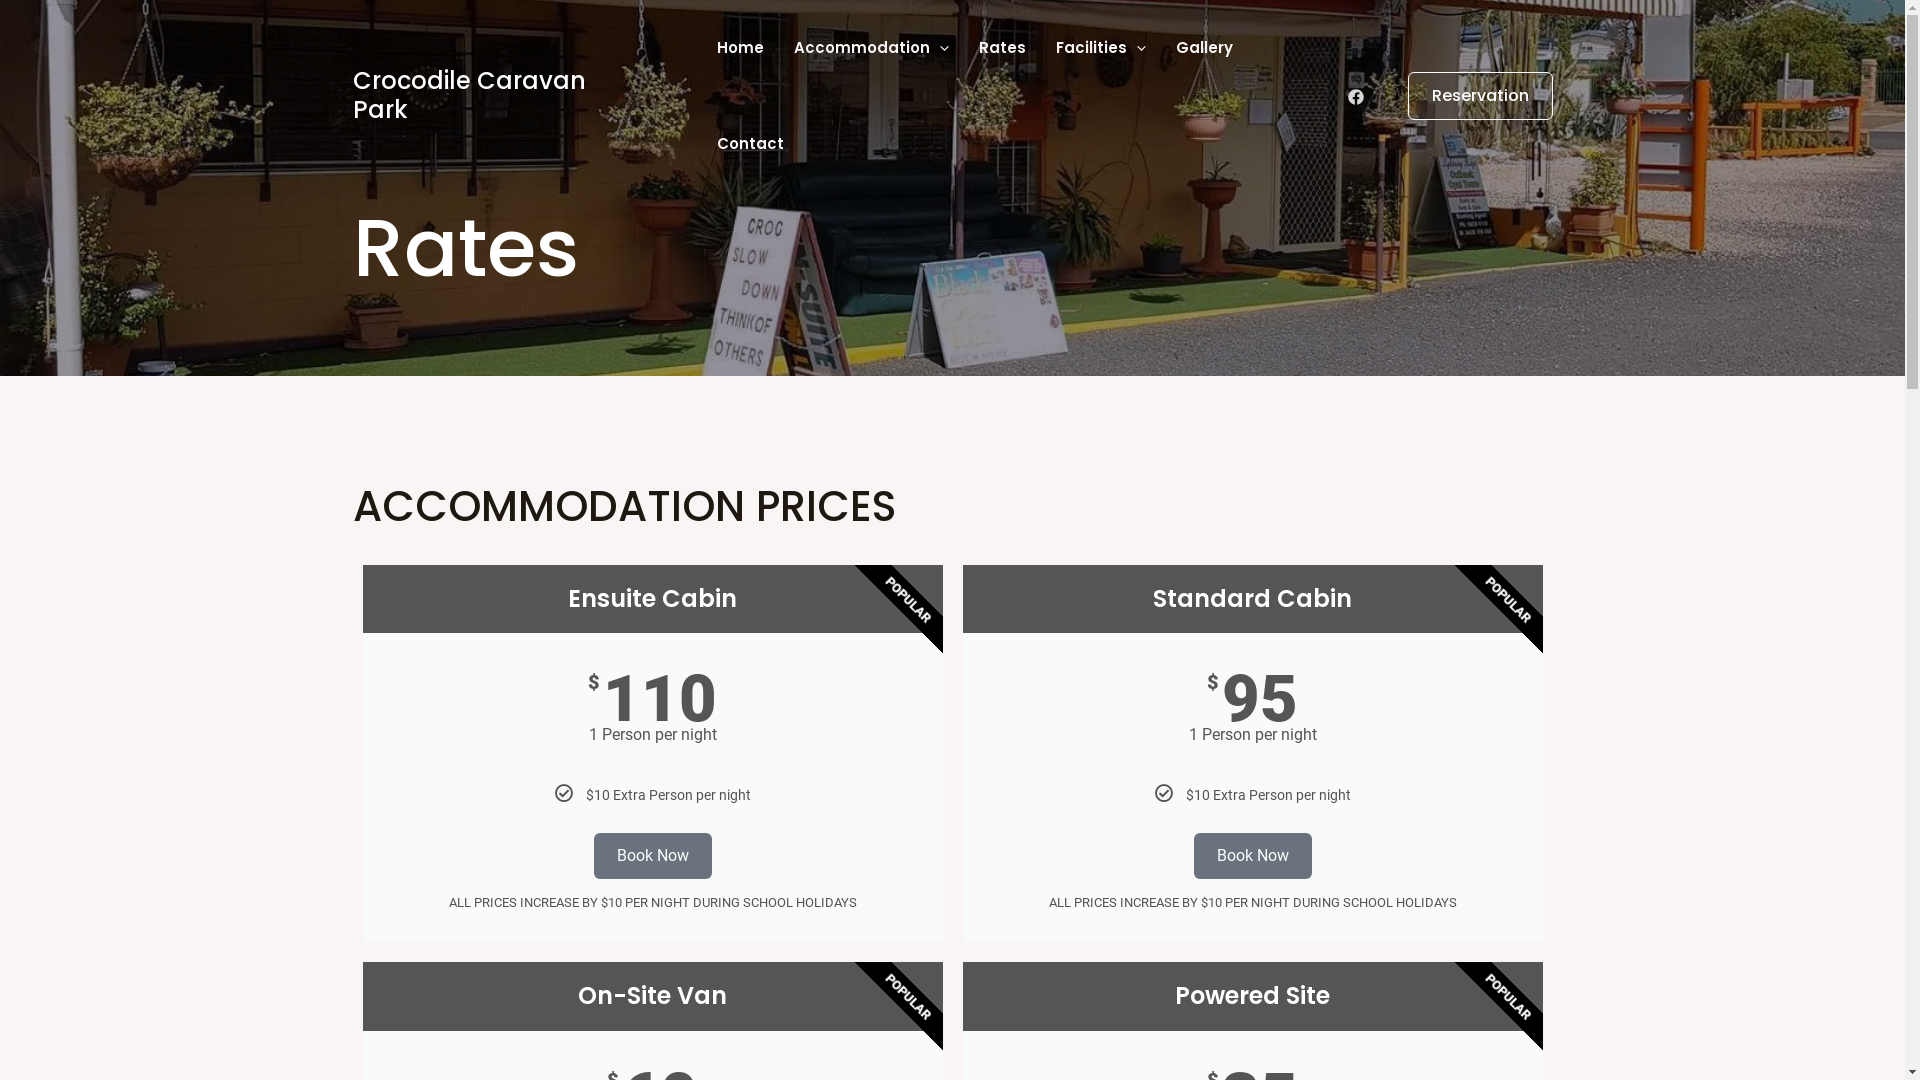 The image size is (1920, 1080). Describe the element at coordinates (1468, 96) in the screenshot. I see `Reservation` at that location.